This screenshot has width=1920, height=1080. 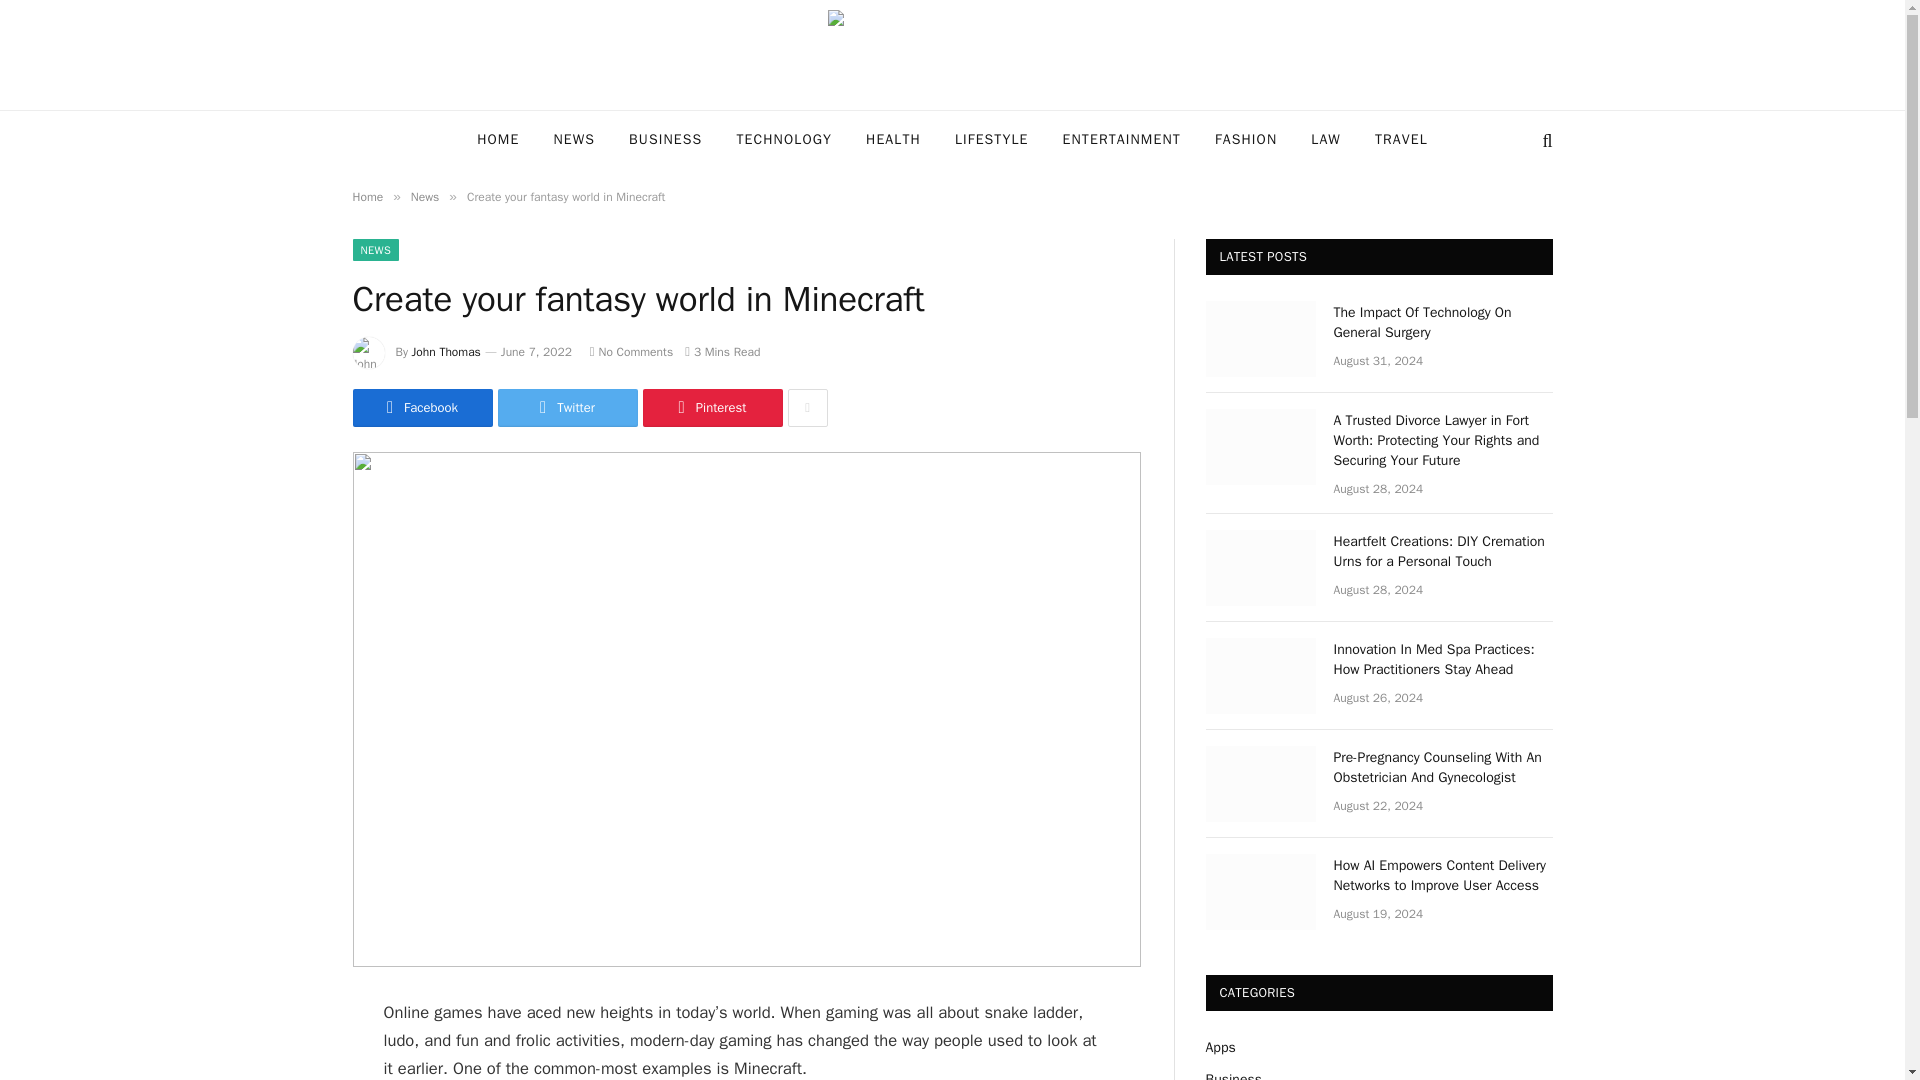 I want to click on LAW, so click(x=1326, y=140).